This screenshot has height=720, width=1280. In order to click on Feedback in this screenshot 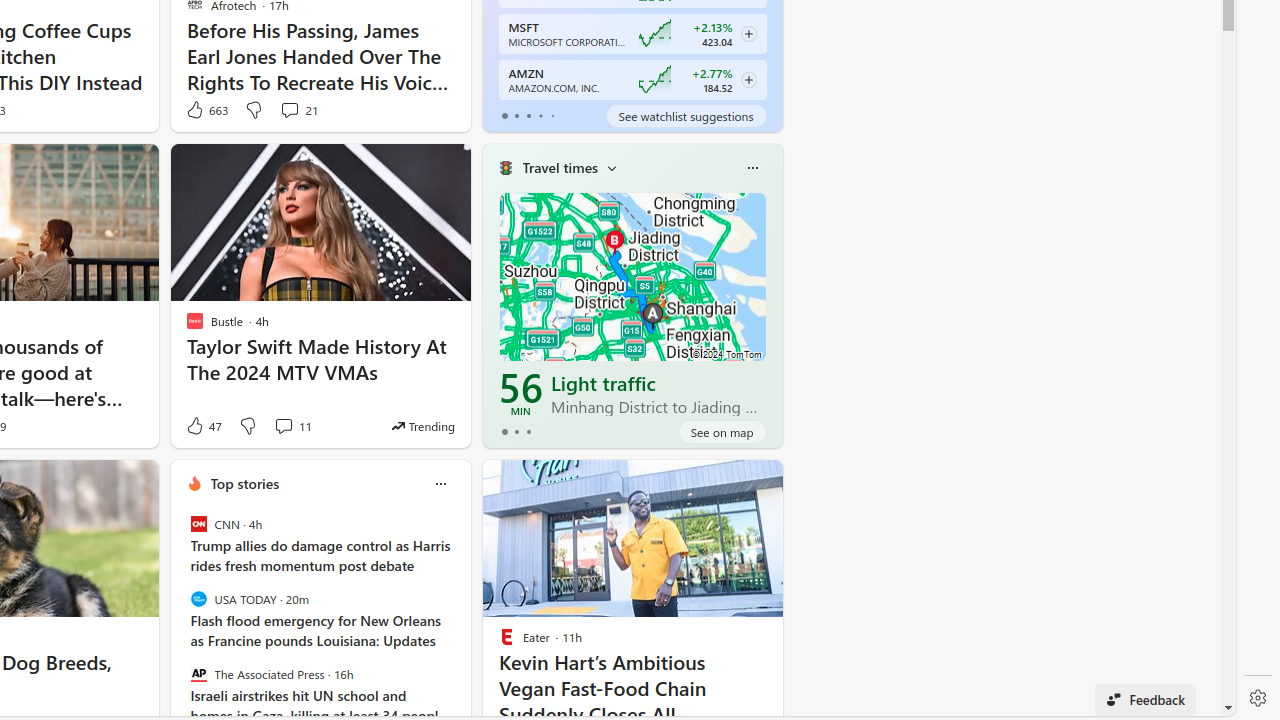, I will do `click(1146, 700)`.